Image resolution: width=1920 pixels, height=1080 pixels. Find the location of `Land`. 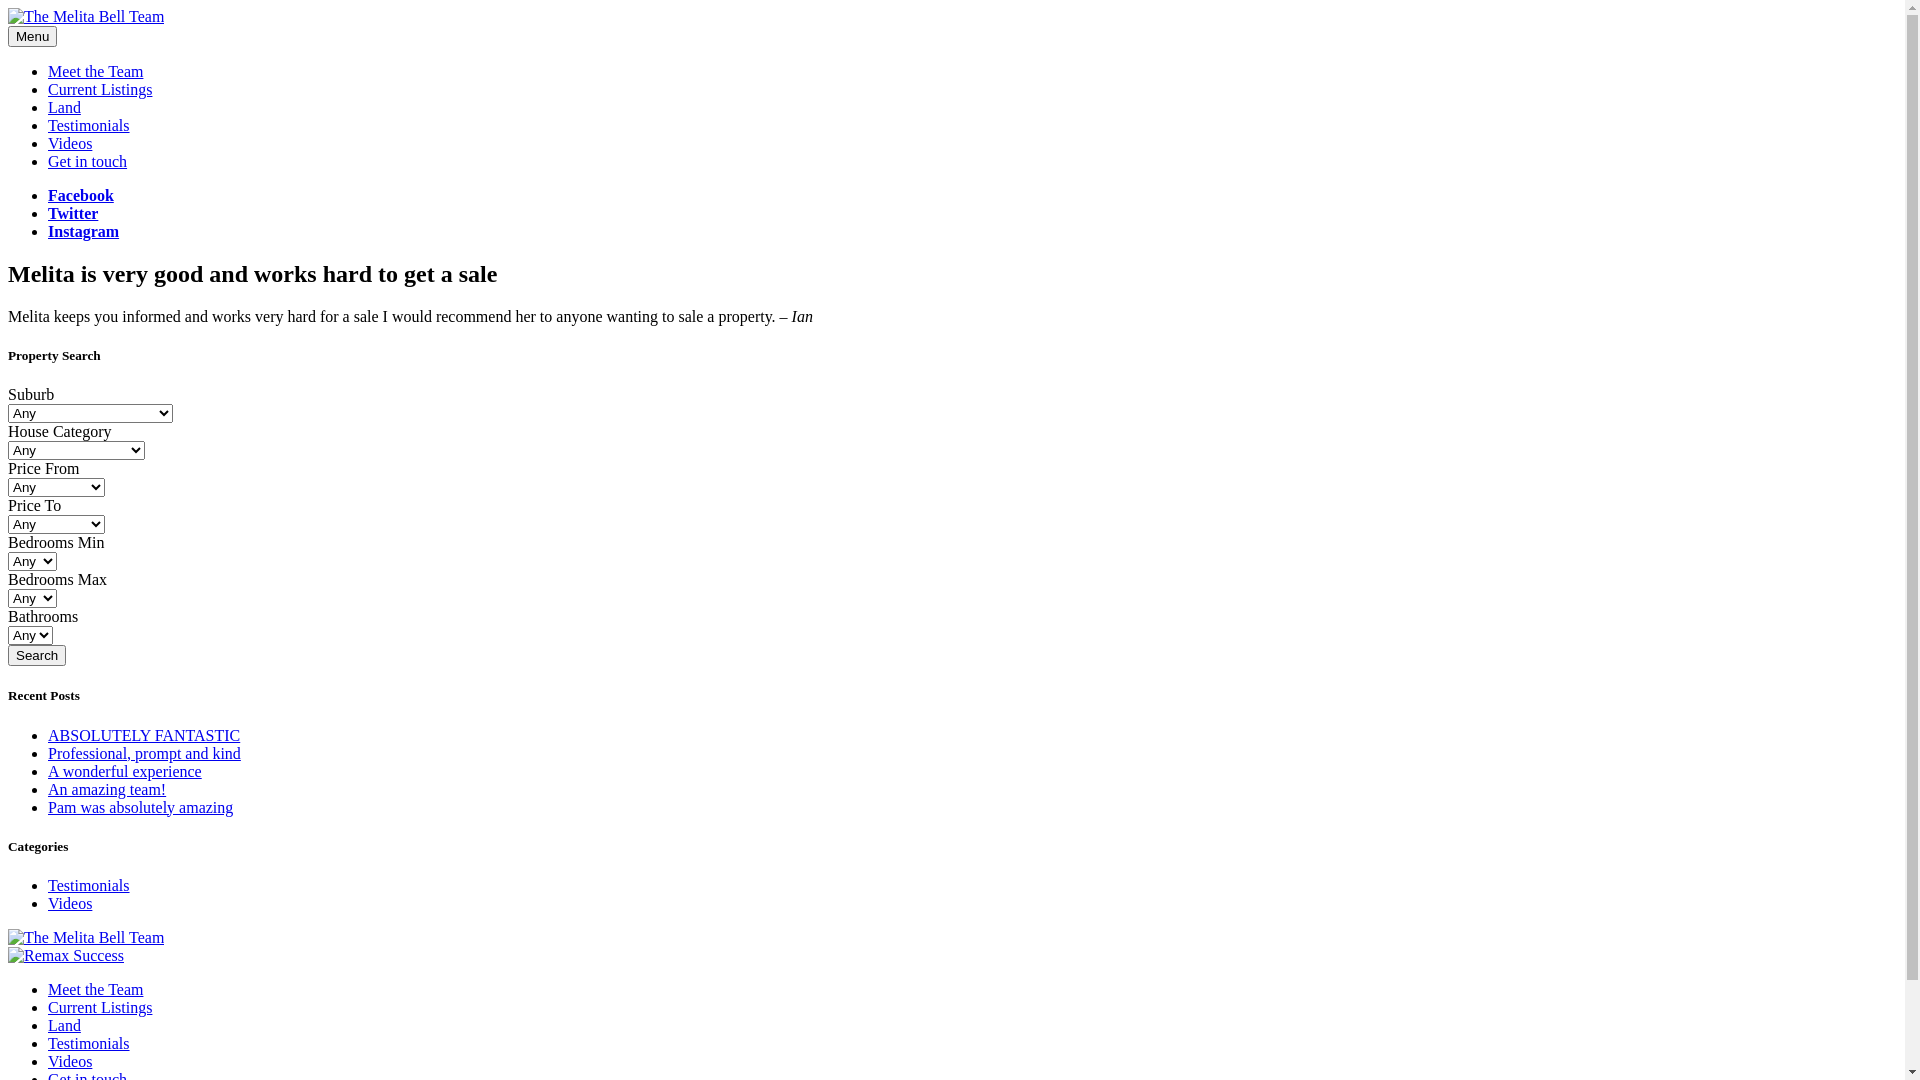

Land is located at coordinates (64, 108).